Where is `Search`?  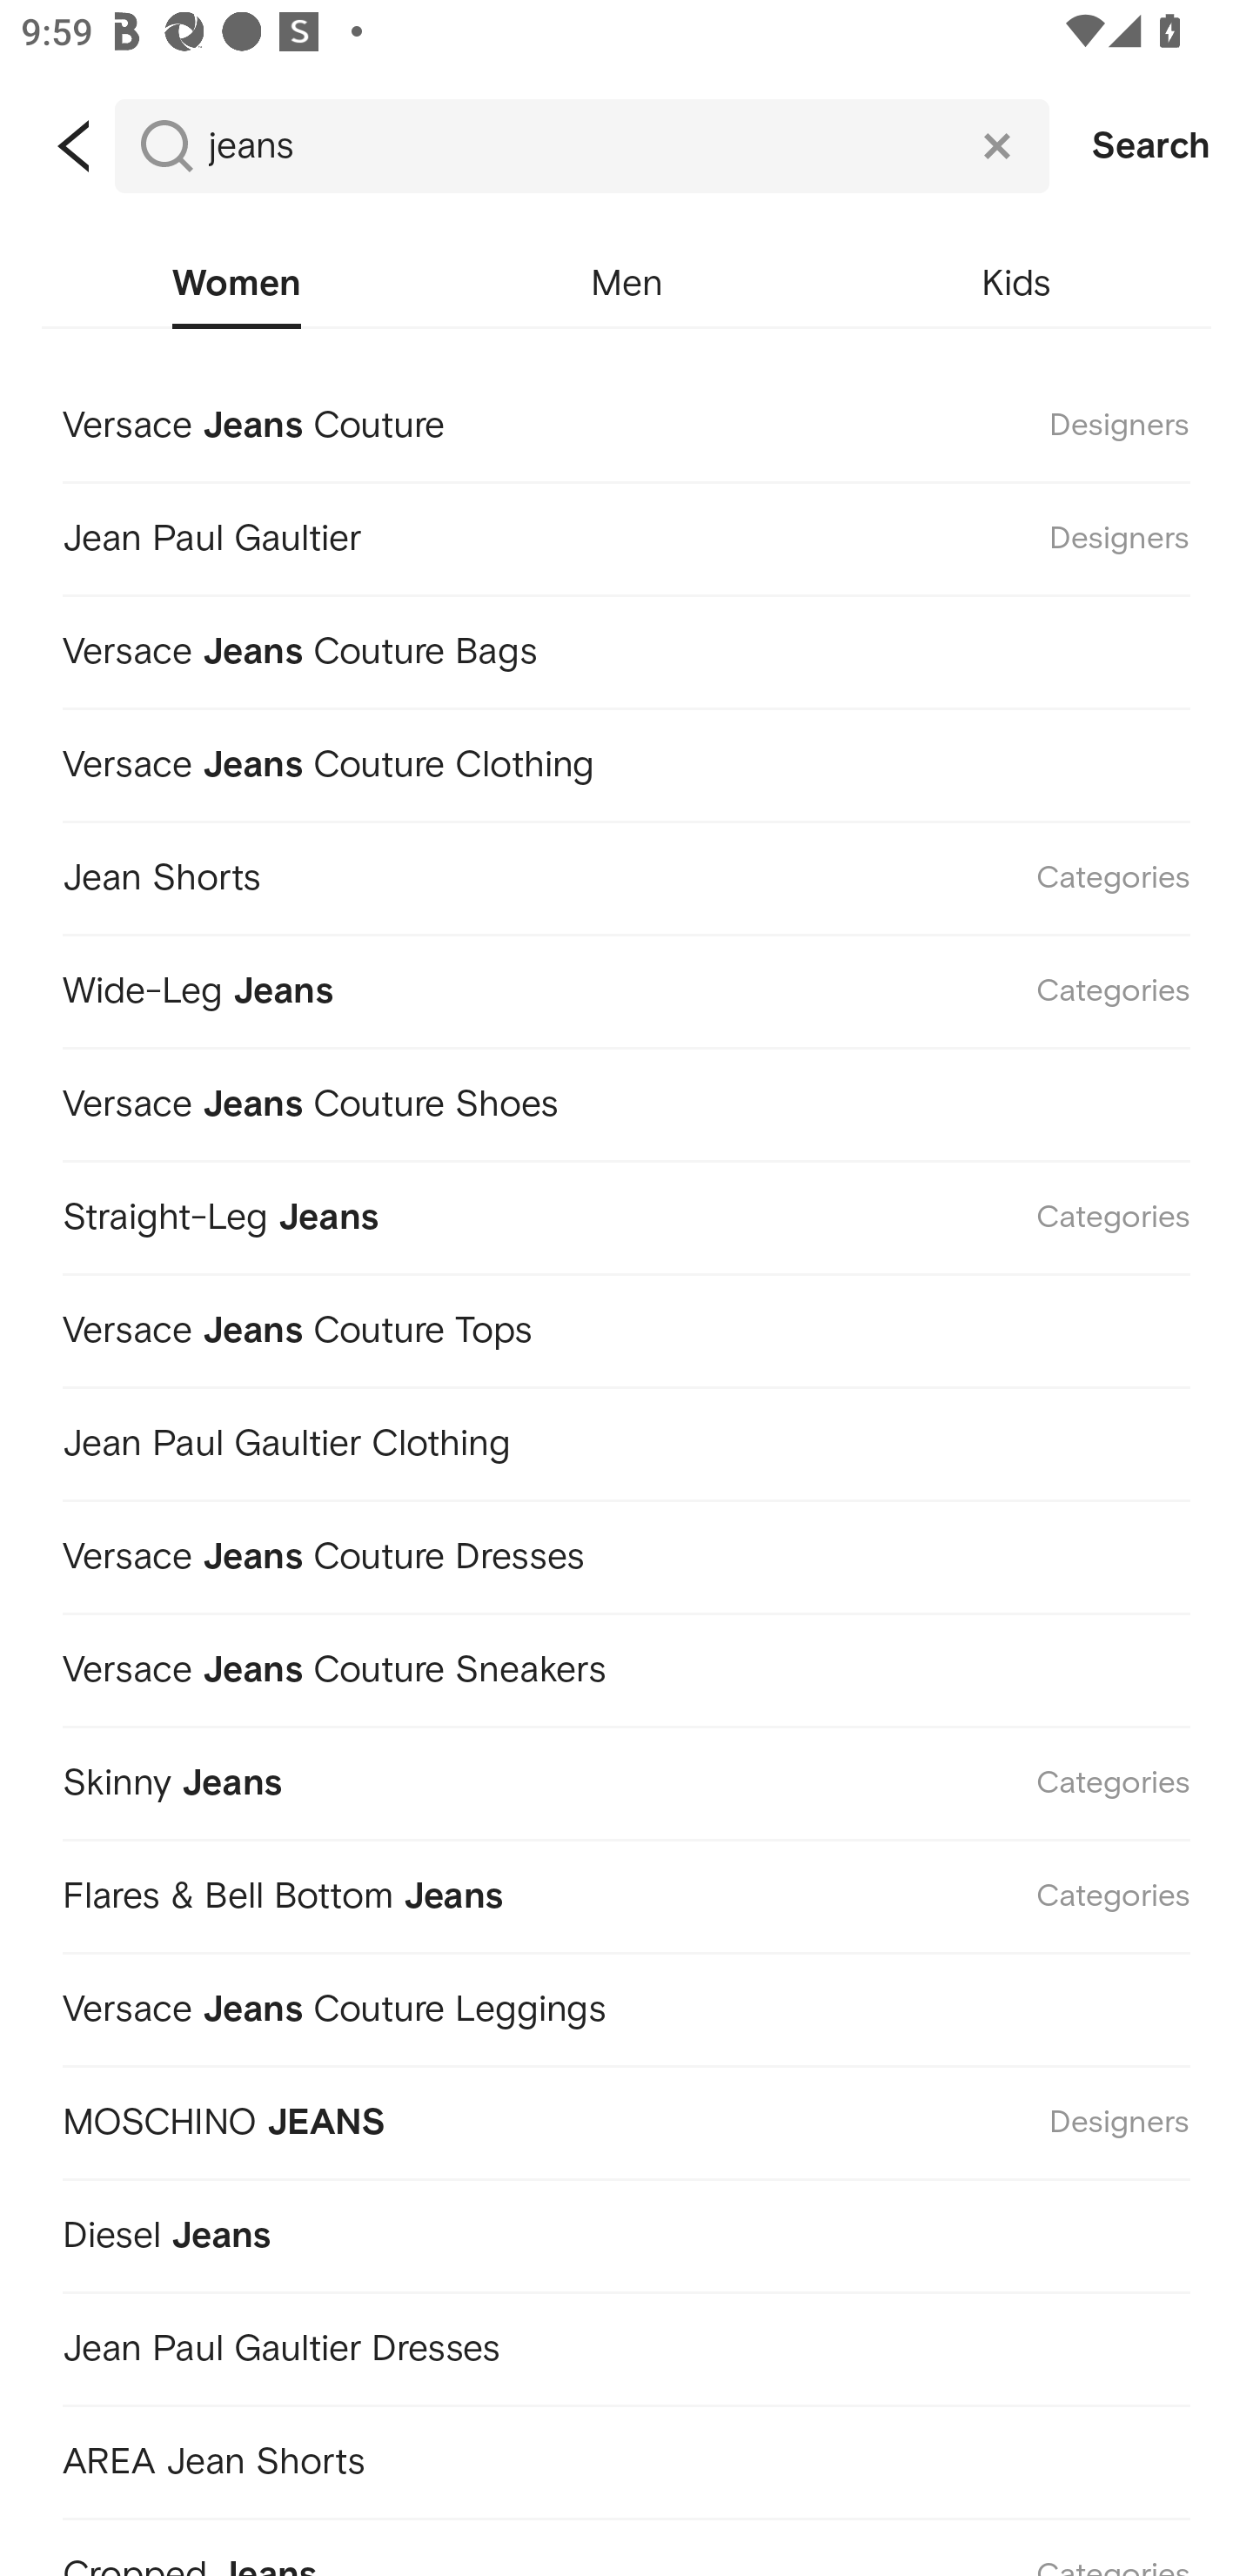
Search is located at coordinates (1151, 146).